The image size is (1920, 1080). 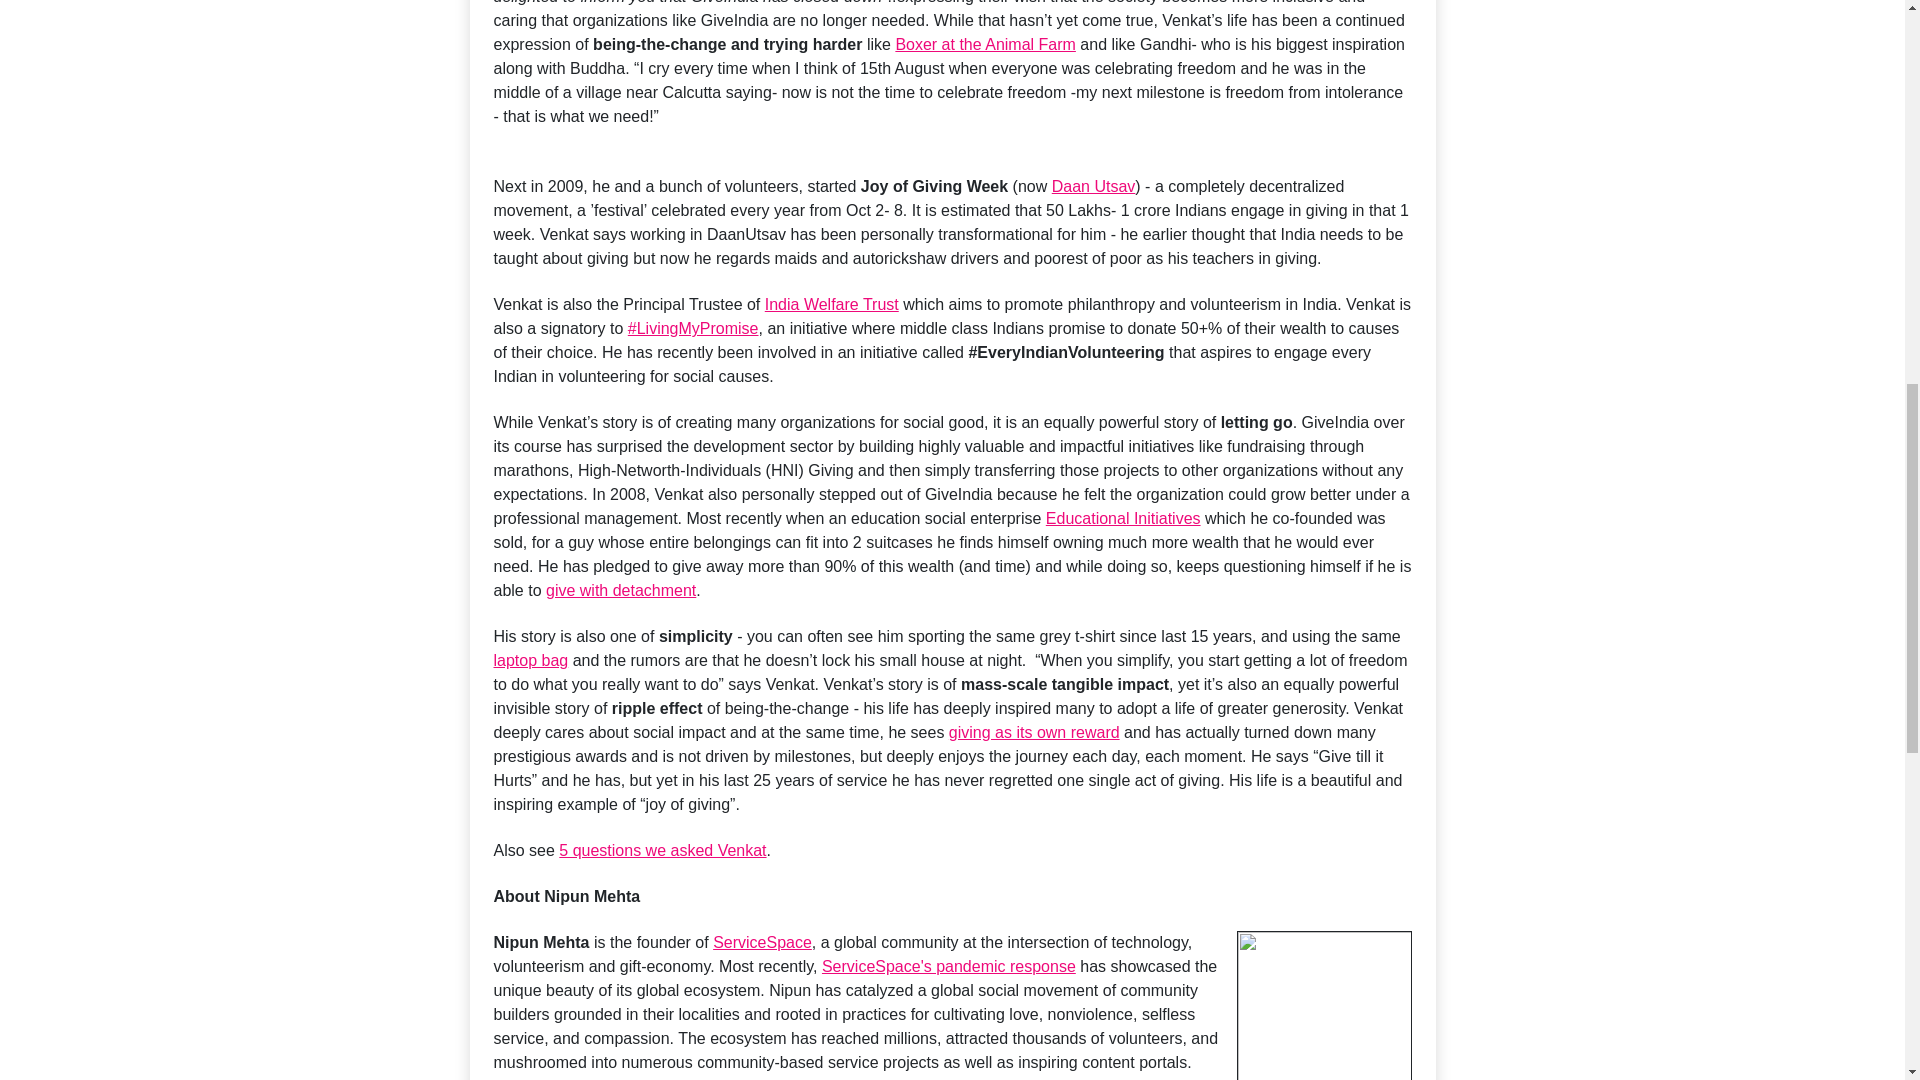 What do you see at coordinates (1094, 186) in the screenshot?
I see `Daan Utsav` at bounding box center [1094, 186].